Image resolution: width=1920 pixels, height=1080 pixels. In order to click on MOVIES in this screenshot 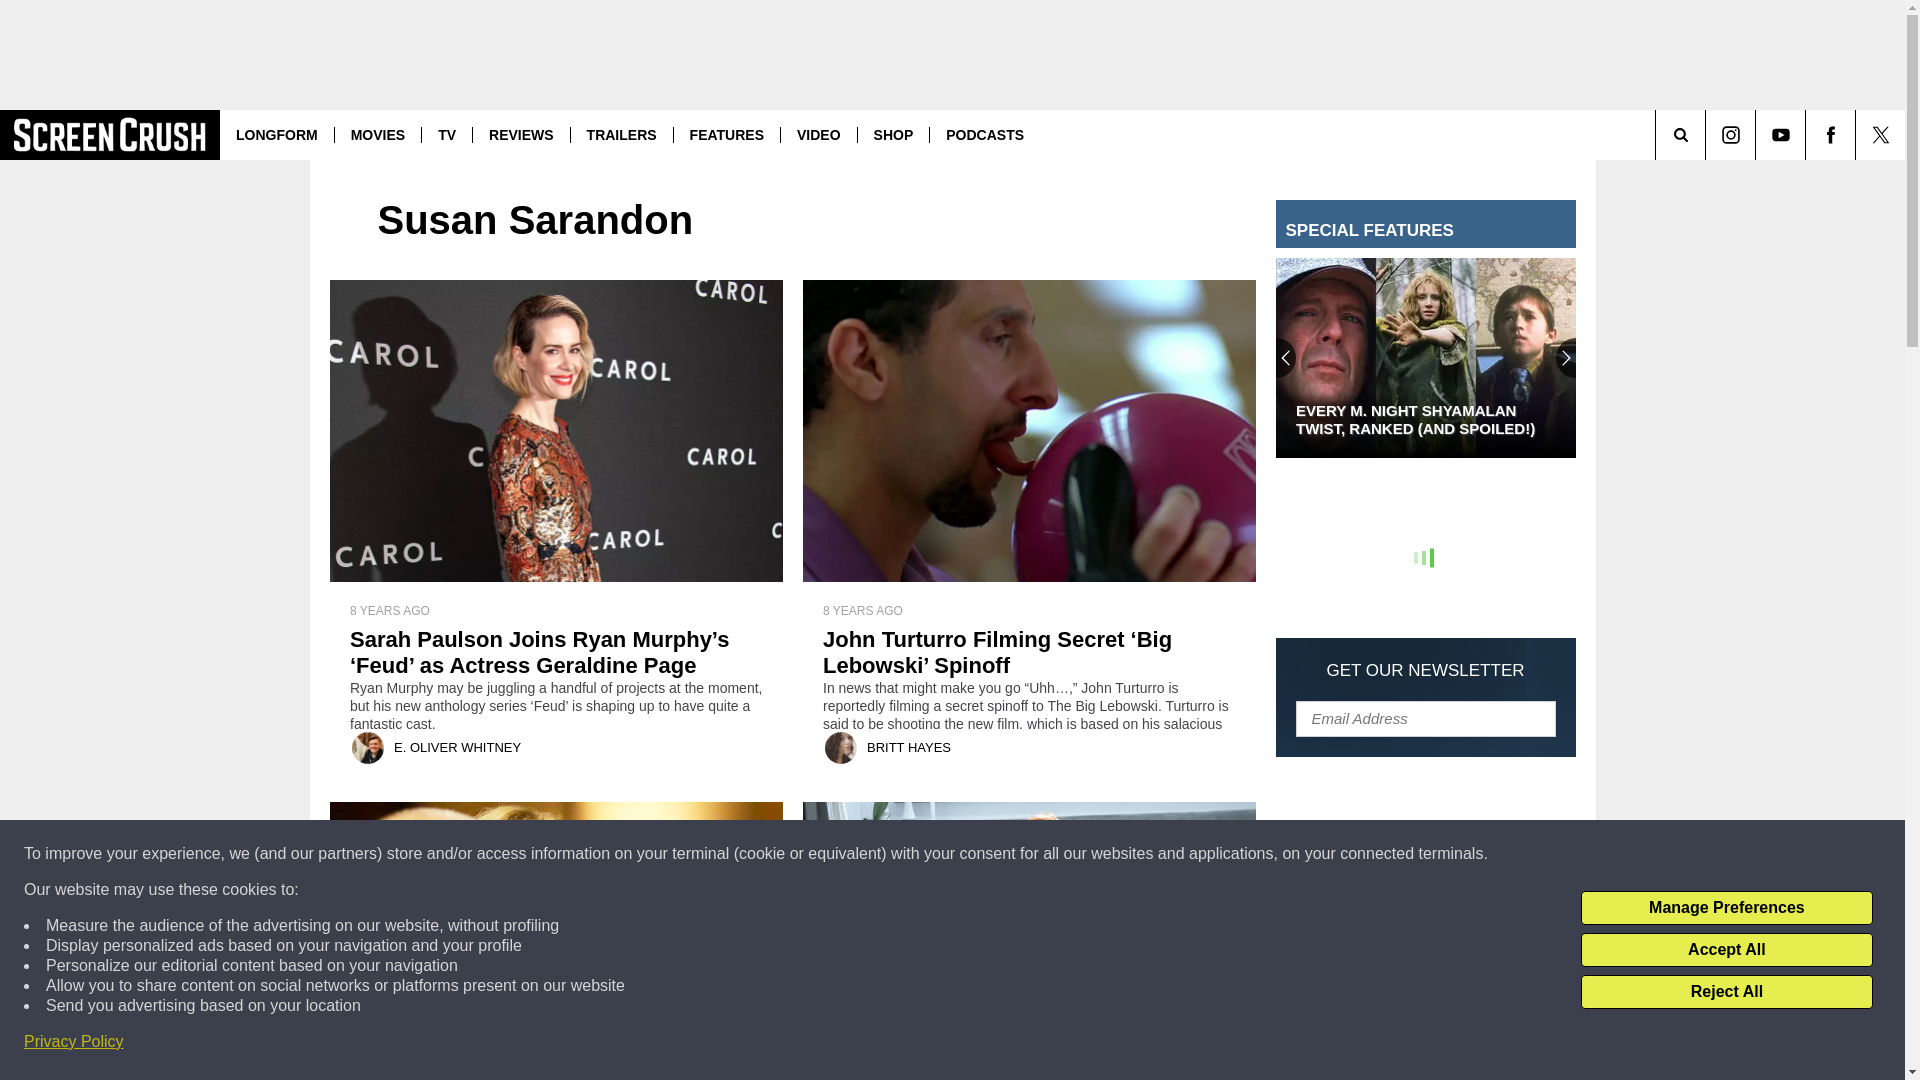, I will do `click(377, 134)`.